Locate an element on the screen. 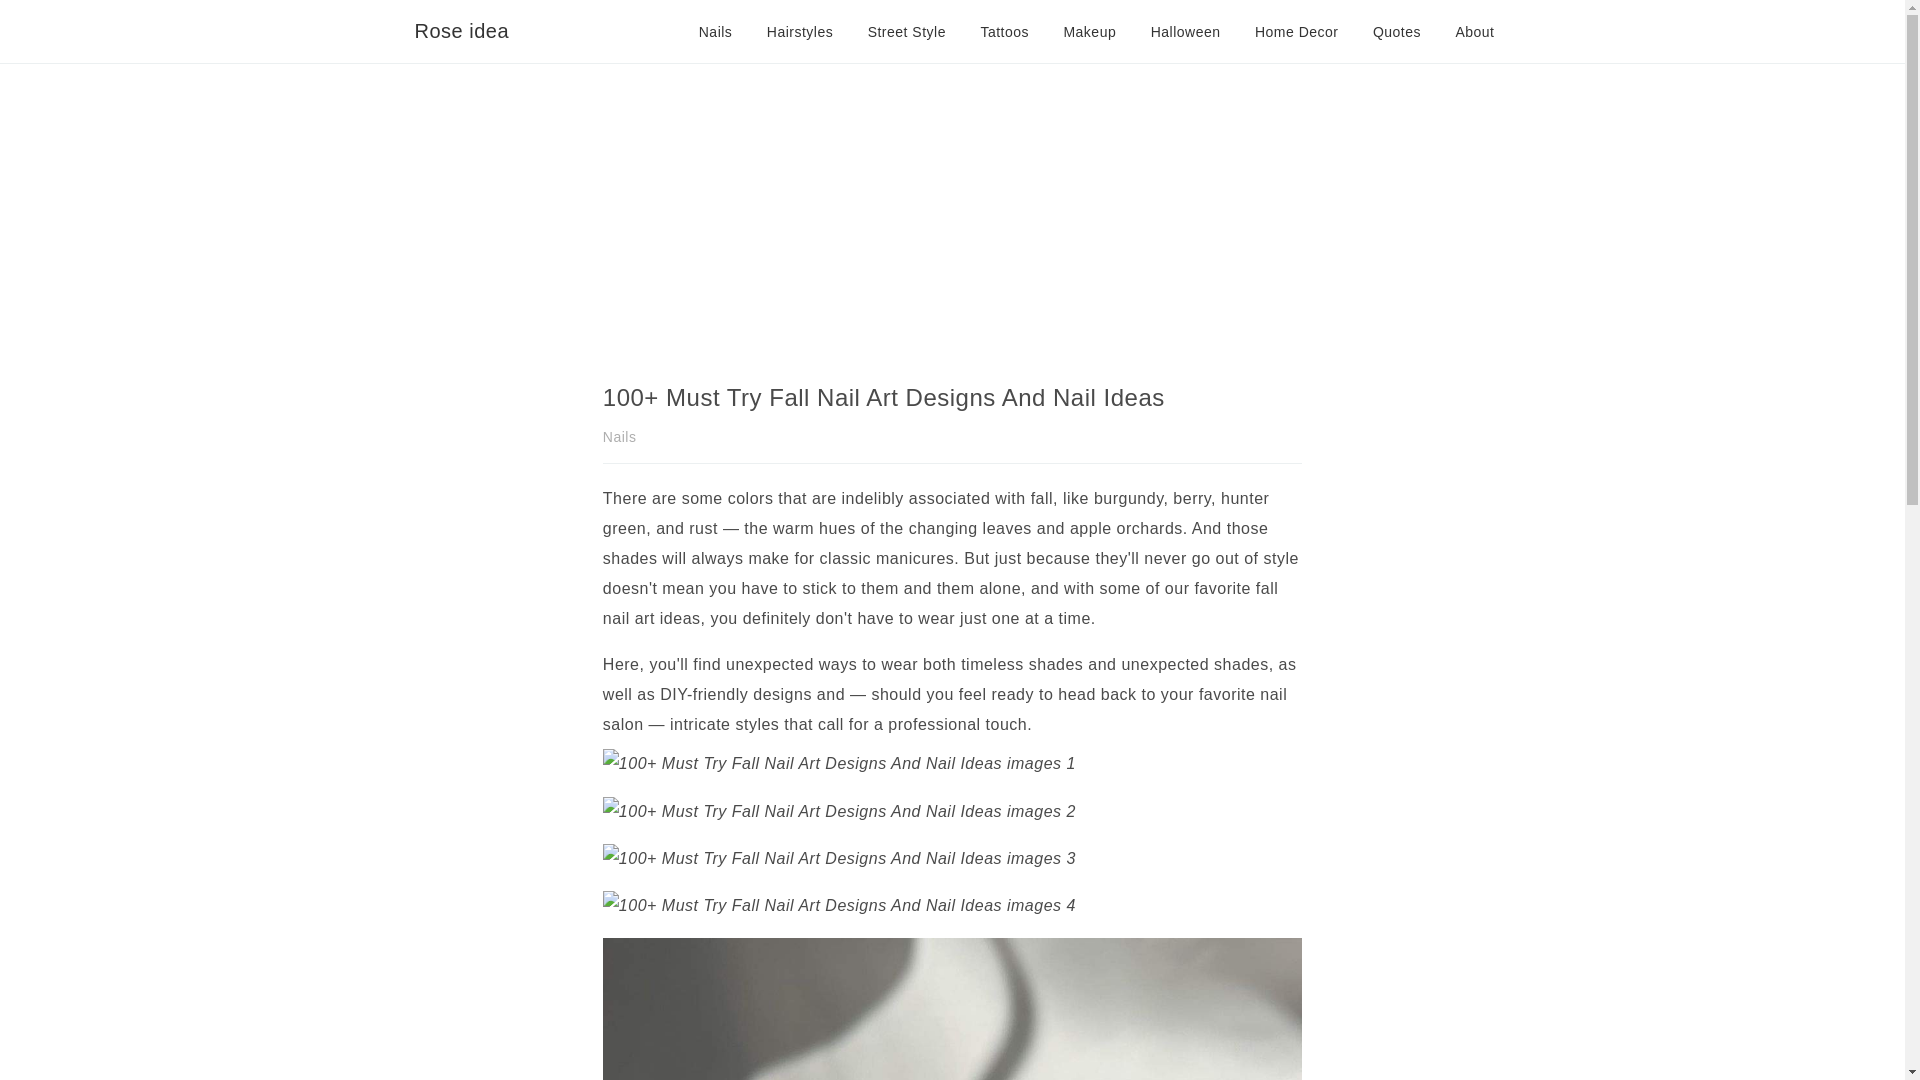 This screenshot has width=1920, height=1080. Hairstyles is located at coordinates (800, 31).